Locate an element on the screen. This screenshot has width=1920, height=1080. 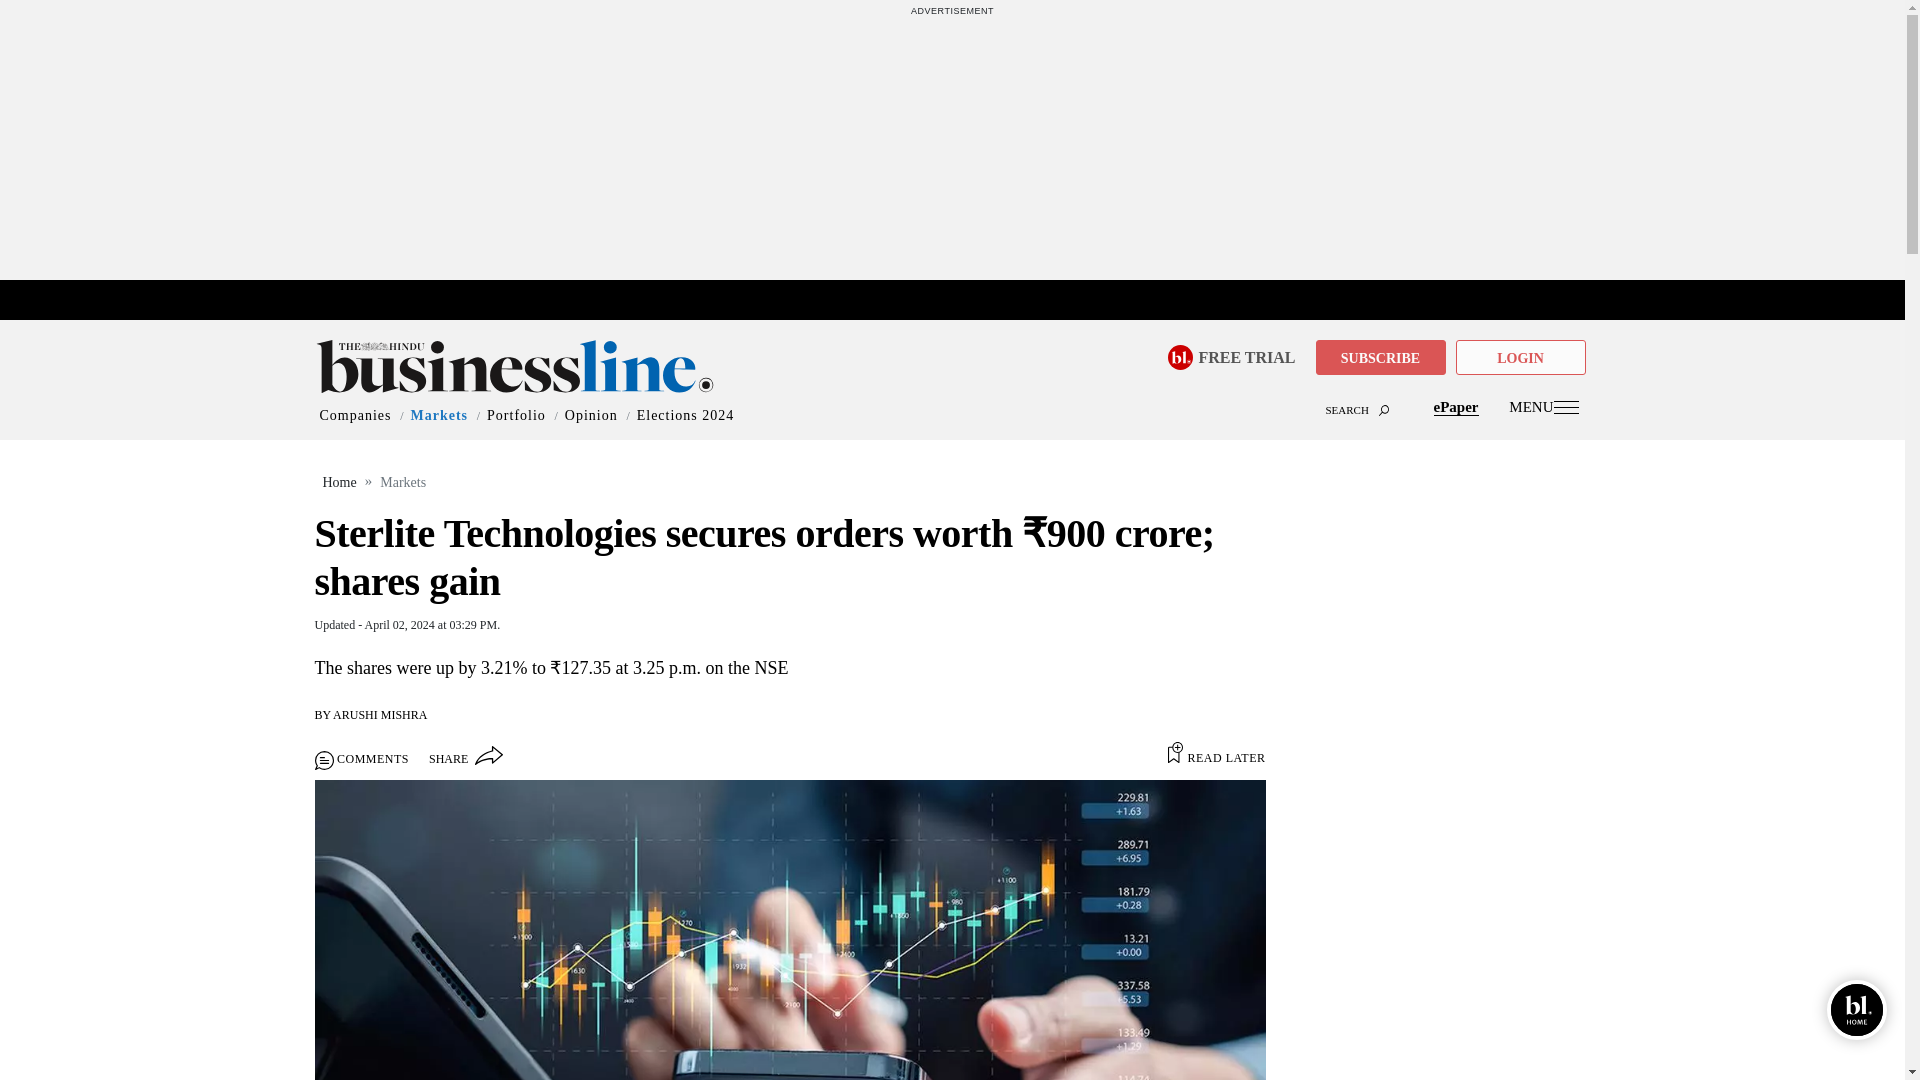
SEARCH is located at coordinates (952, 390).